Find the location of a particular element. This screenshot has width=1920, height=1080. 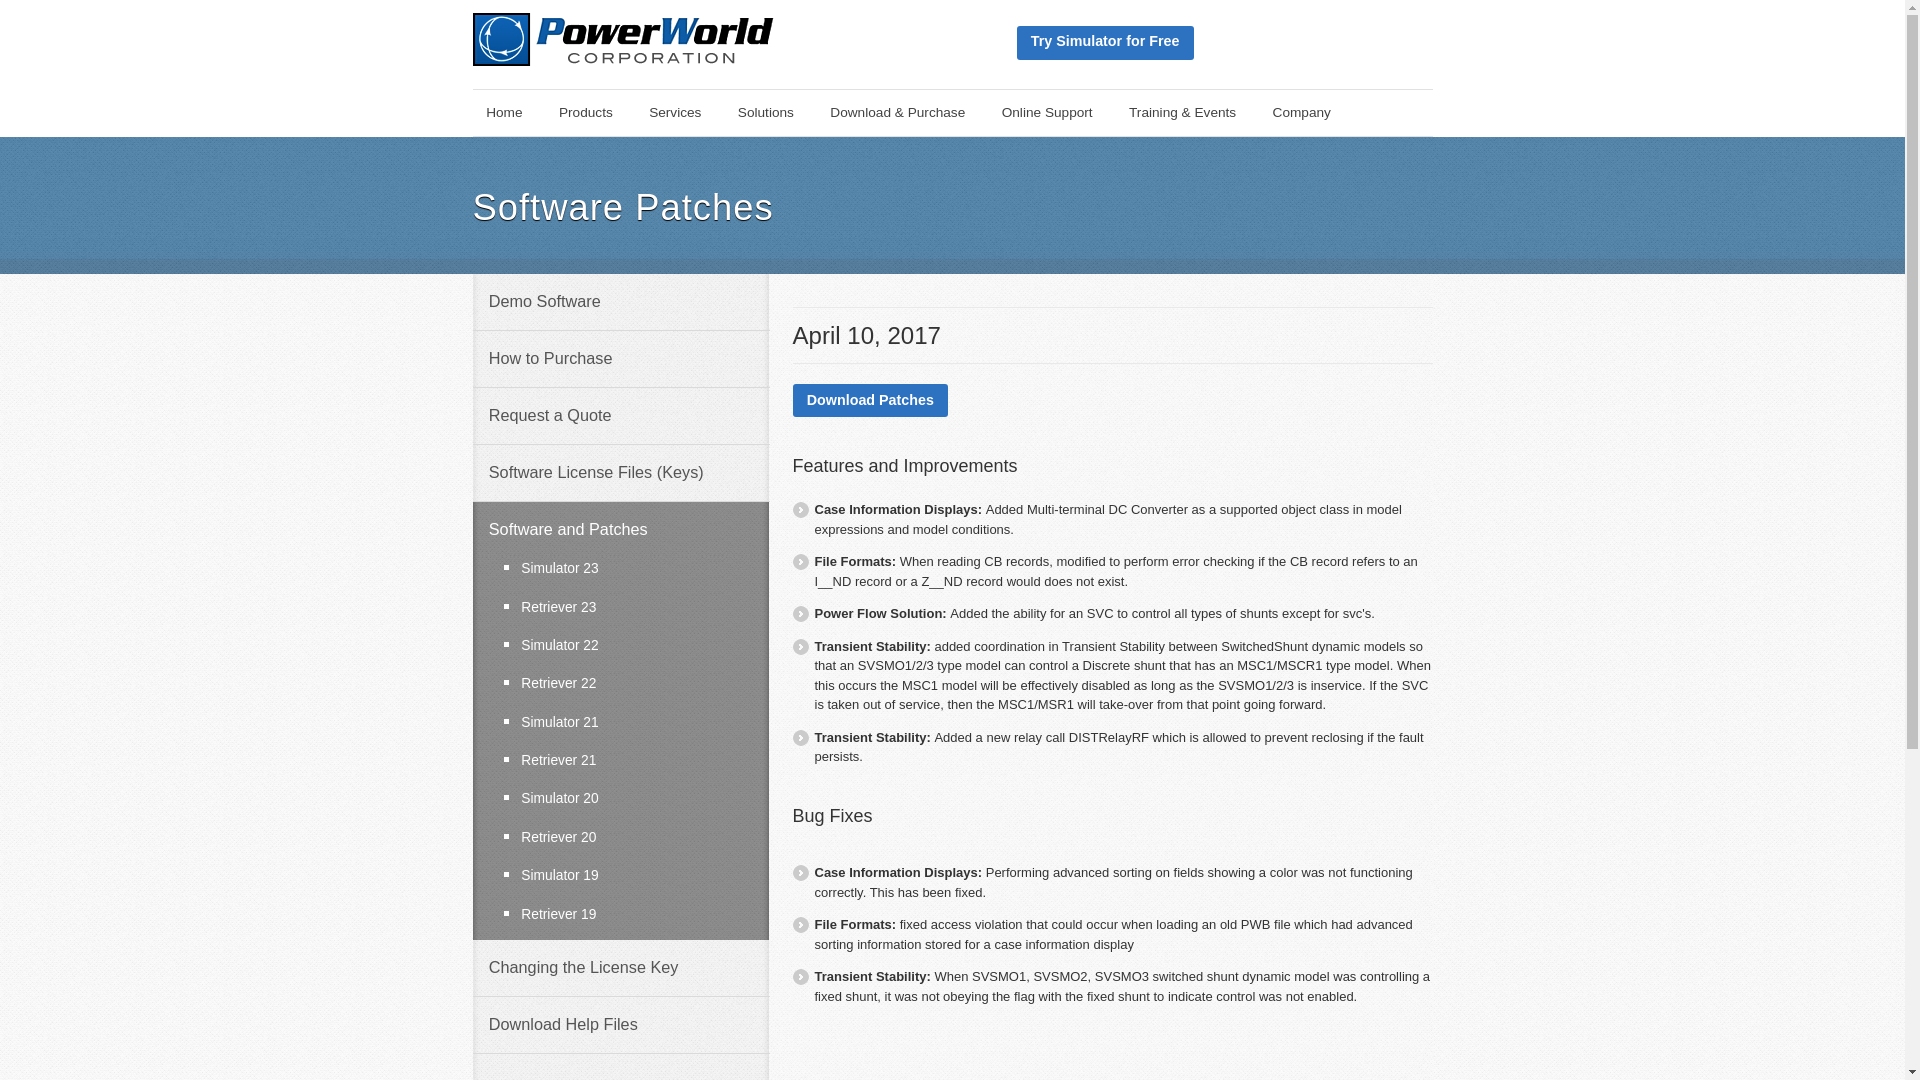

Skip to main content is located at coordinates (486, 104).